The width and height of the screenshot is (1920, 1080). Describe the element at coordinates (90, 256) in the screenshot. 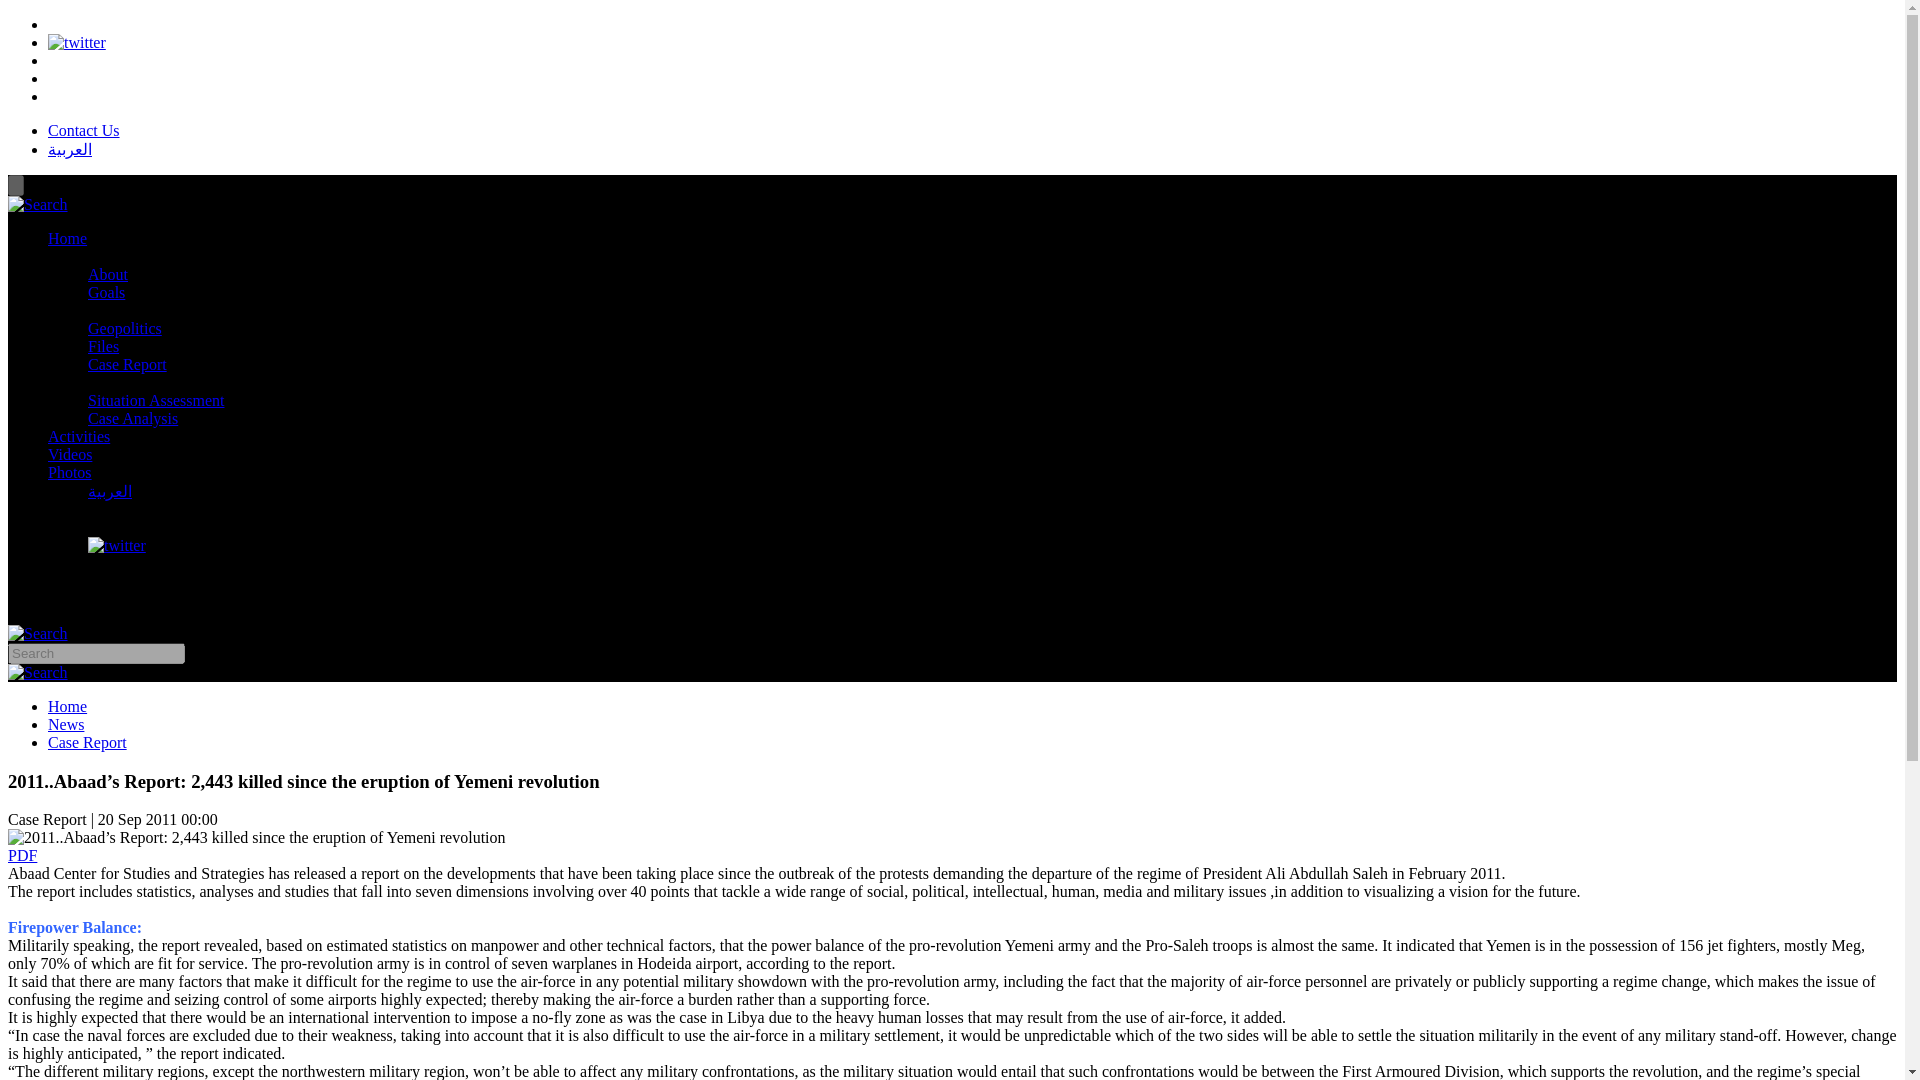

I see `About Abaad` at that location.